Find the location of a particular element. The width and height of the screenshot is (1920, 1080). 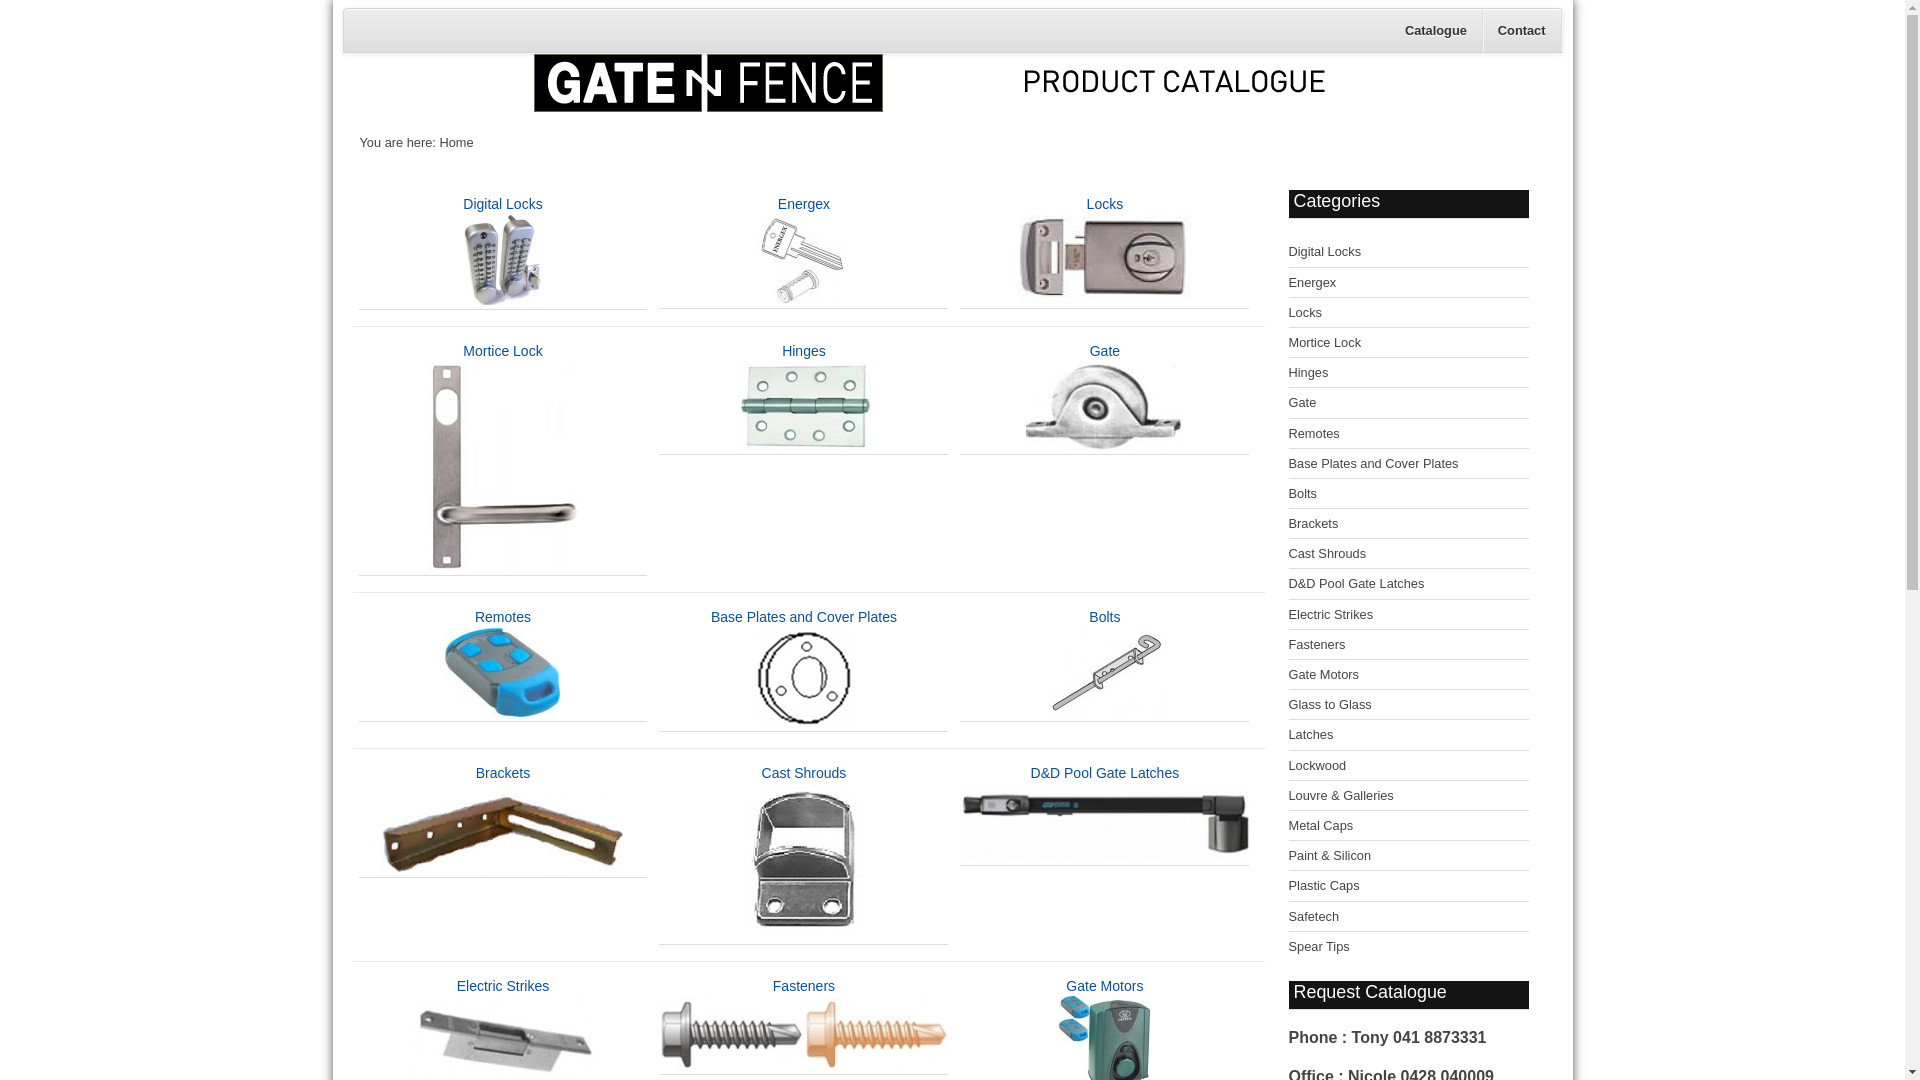

Brackets is located at coordinates (502, 820).